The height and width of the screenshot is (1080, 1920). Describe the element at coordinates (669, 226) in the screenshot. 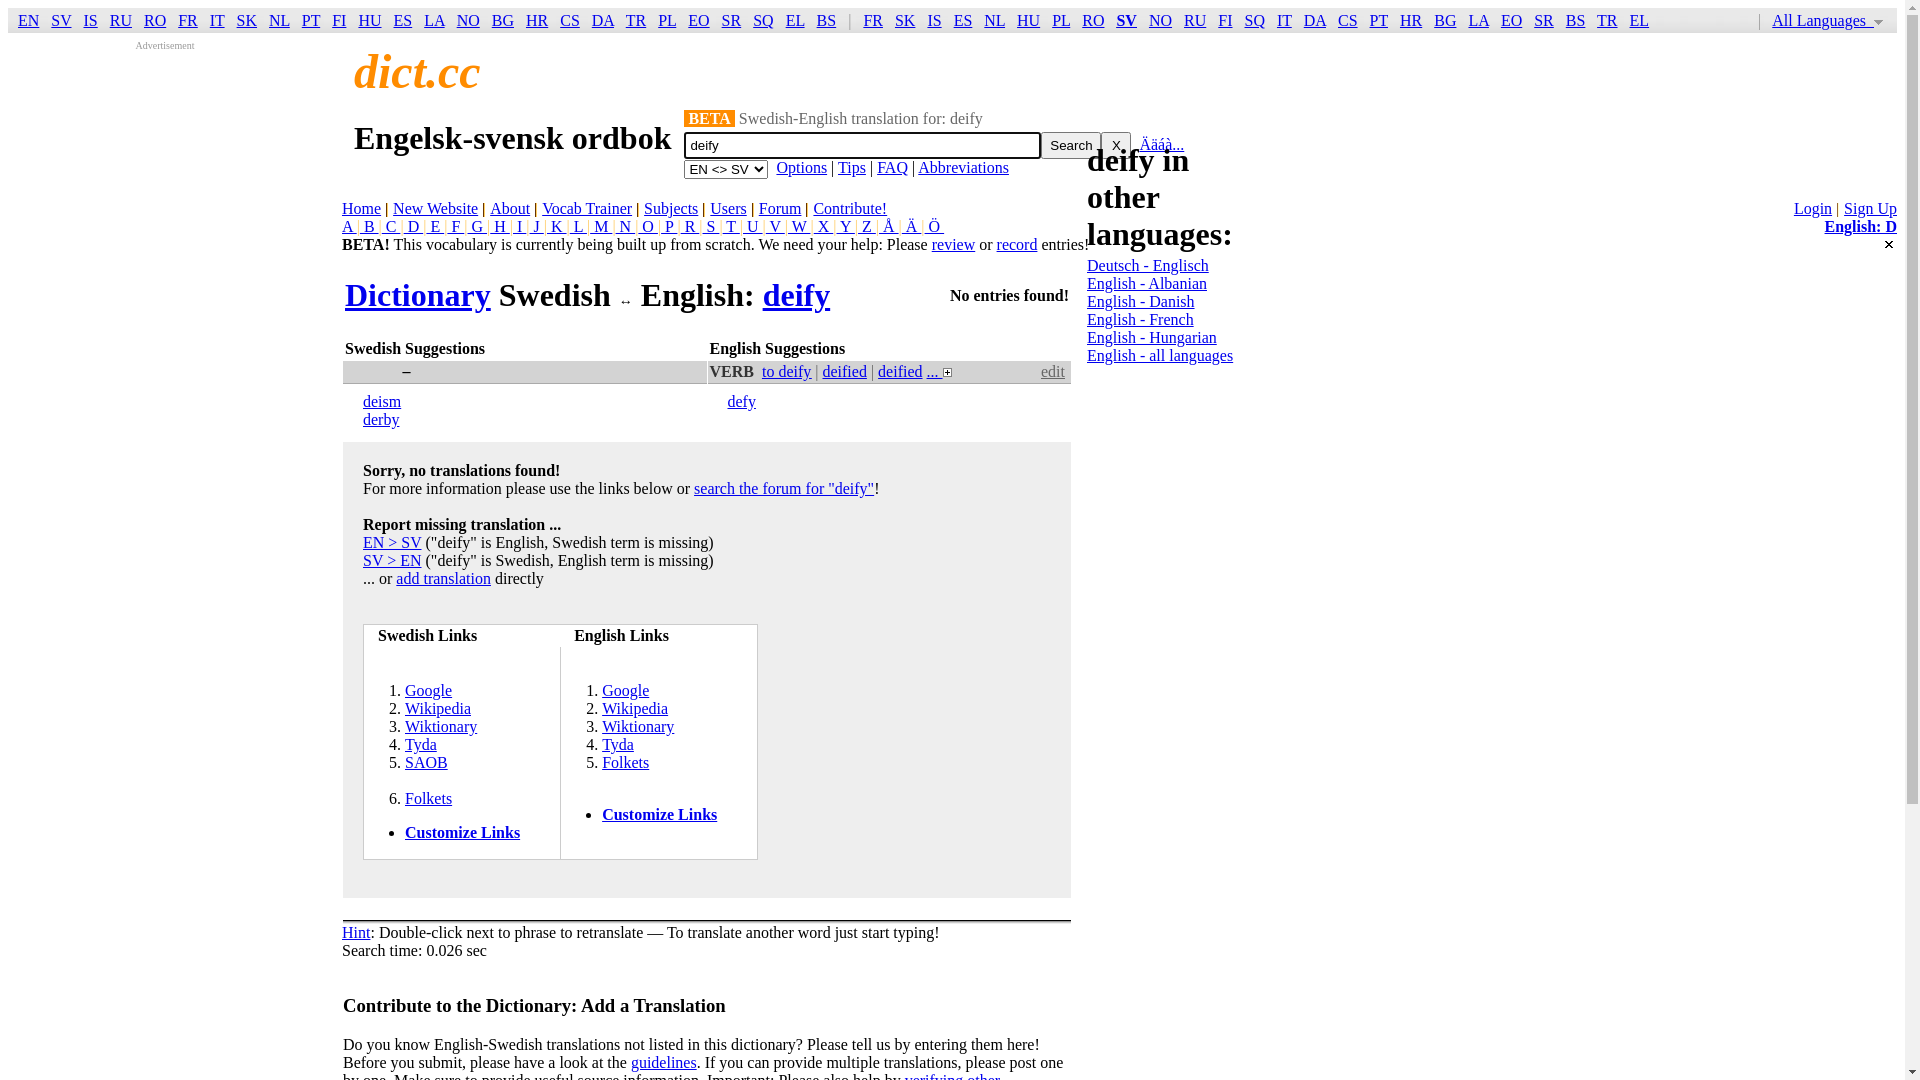

I see `P` at that location.